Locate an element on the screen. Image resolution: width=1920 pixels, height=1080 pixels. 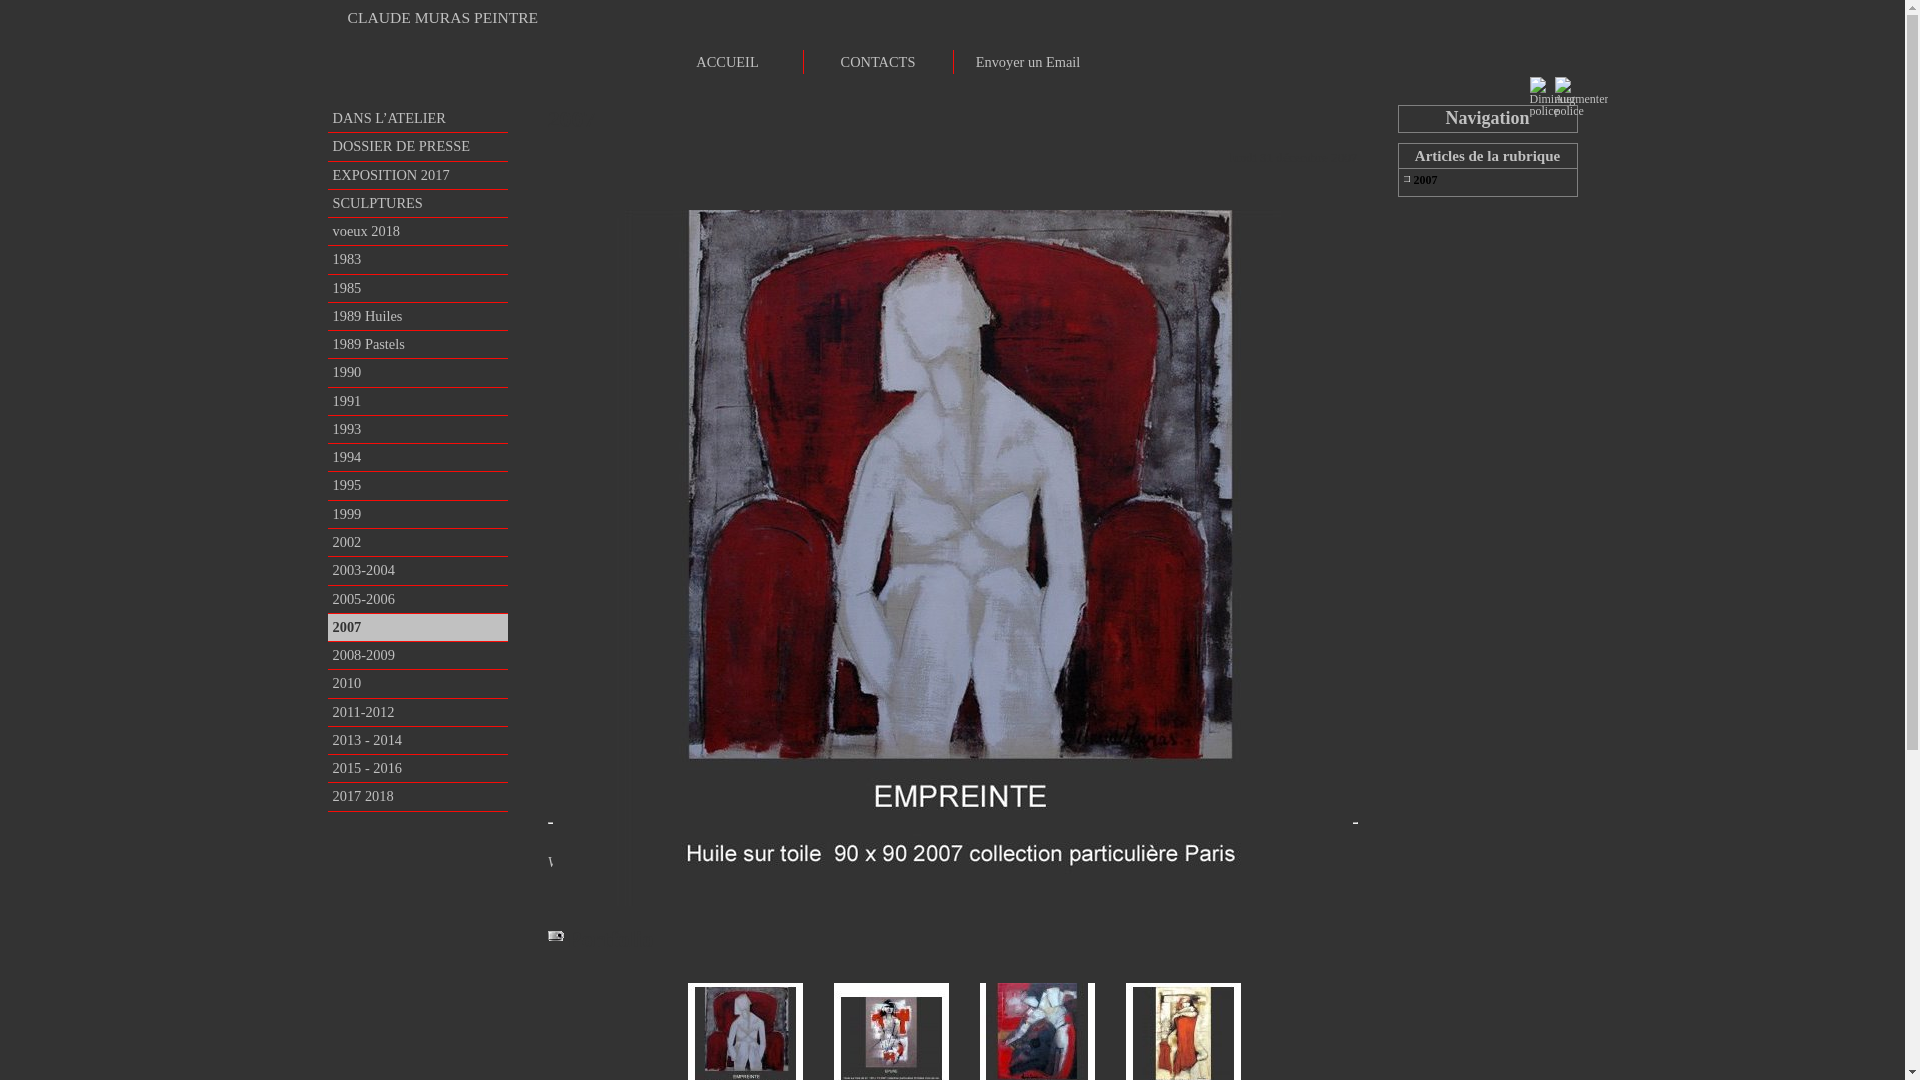
1989 Pastels is located at coordinates (418, 344).